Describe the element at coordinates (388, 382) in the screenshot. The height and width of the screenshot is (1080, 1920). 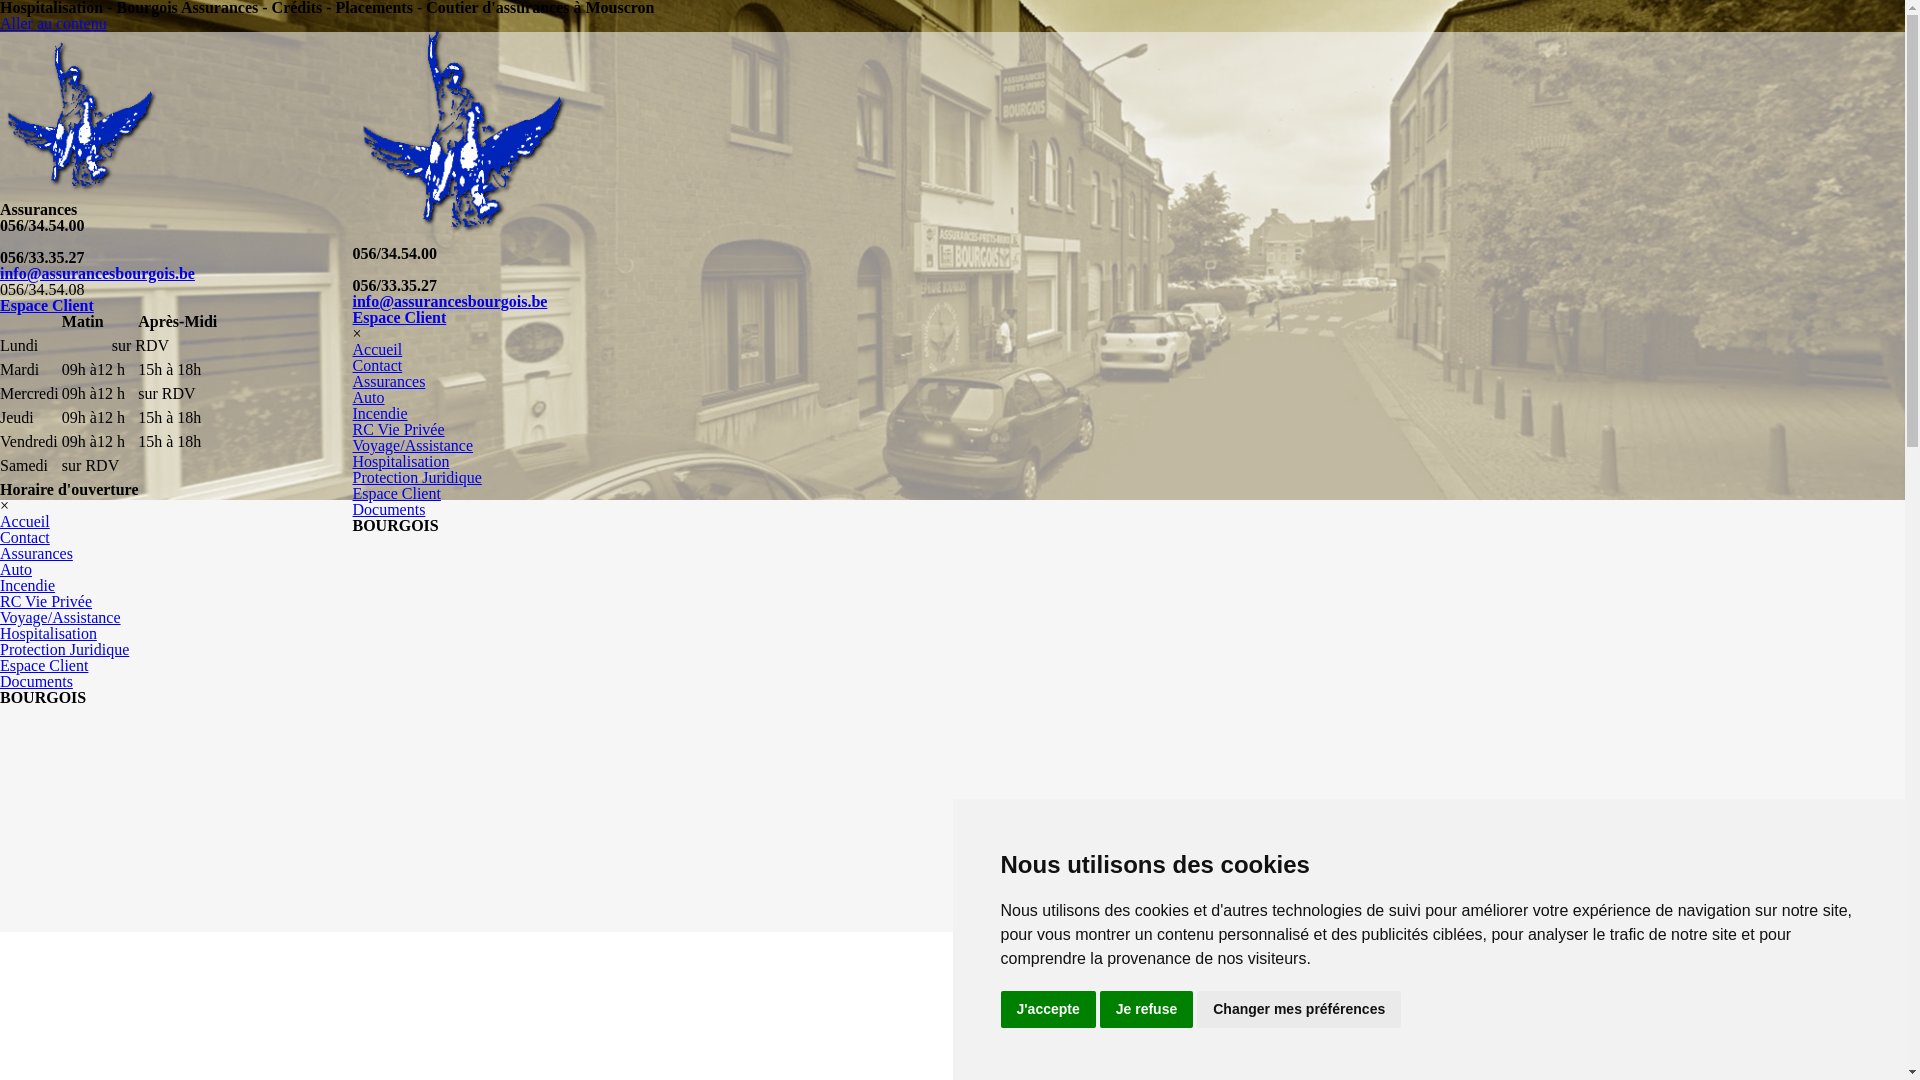
I see `Assurances` at that location.